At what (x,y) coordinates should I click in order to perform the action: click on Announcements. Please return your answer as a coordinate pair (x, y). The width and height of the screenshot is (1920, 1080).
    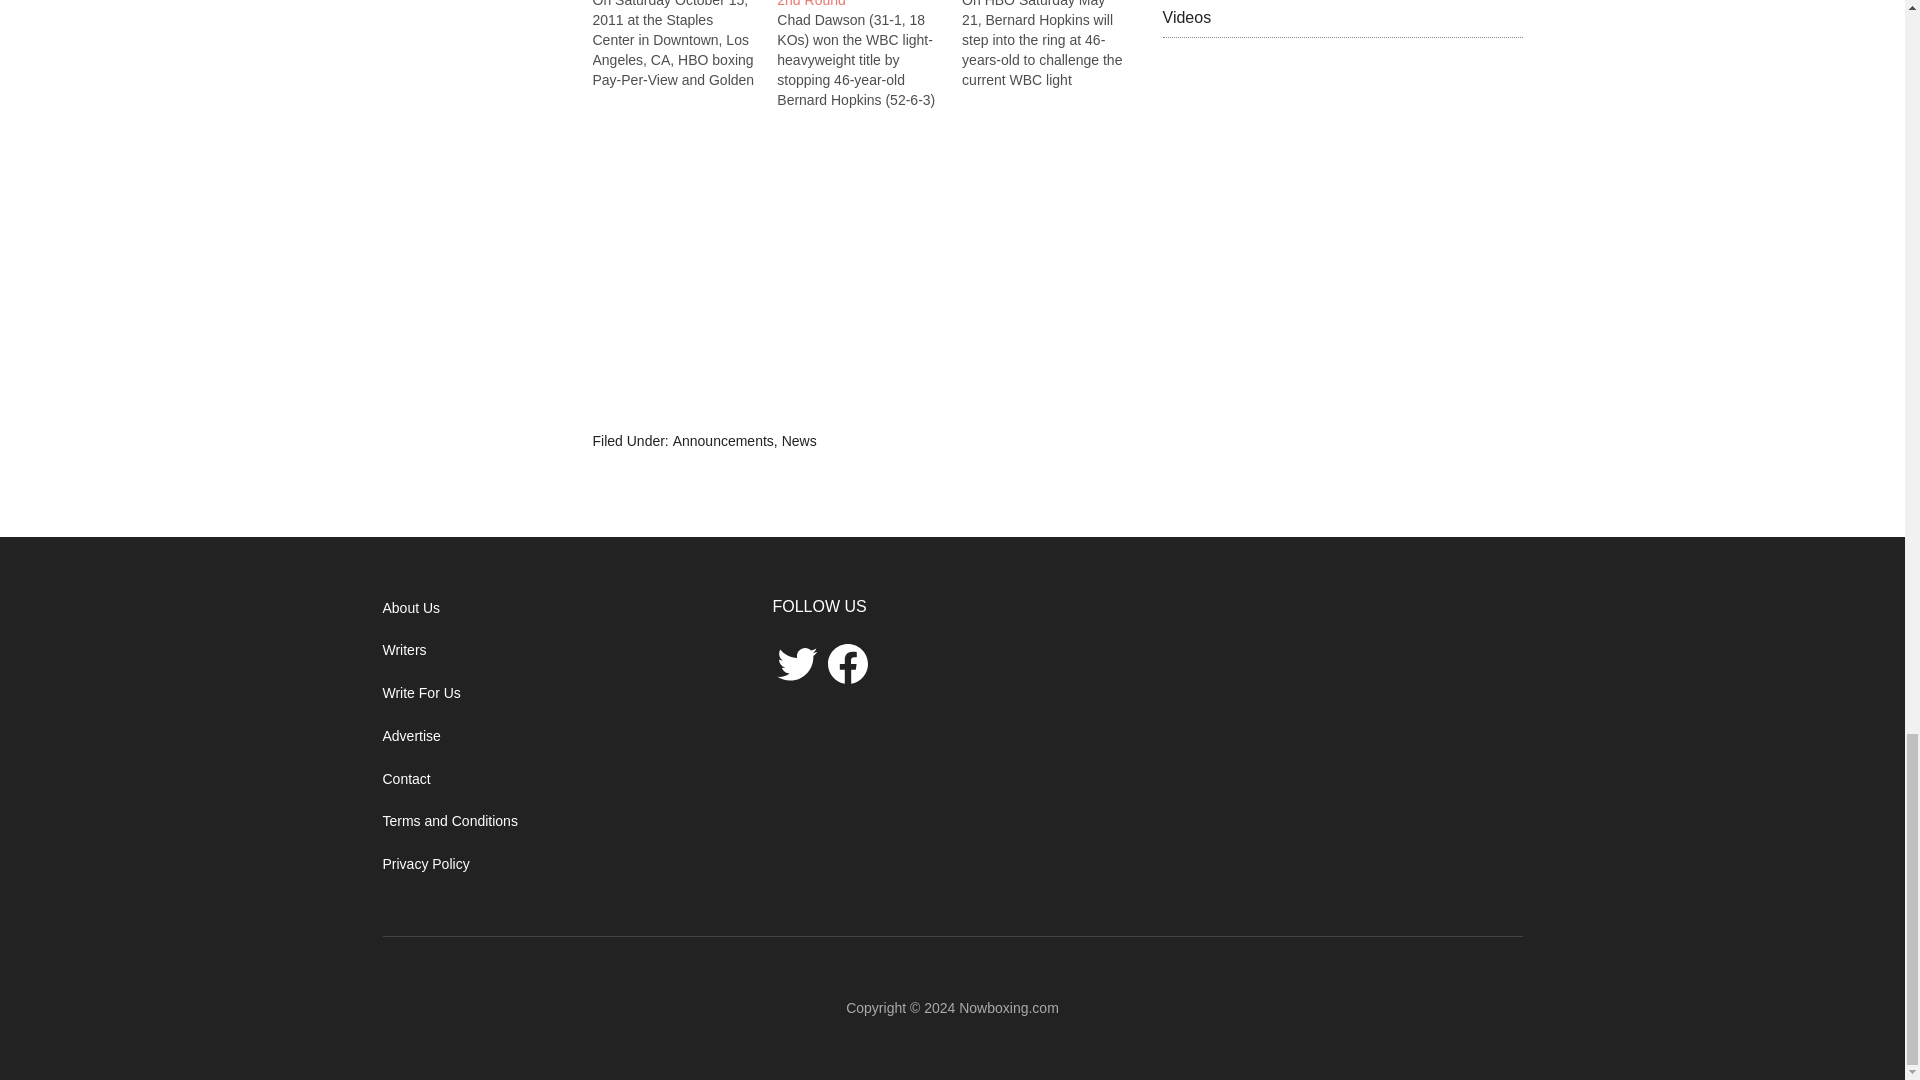
    Looking at the image, I should click on (723, 441).